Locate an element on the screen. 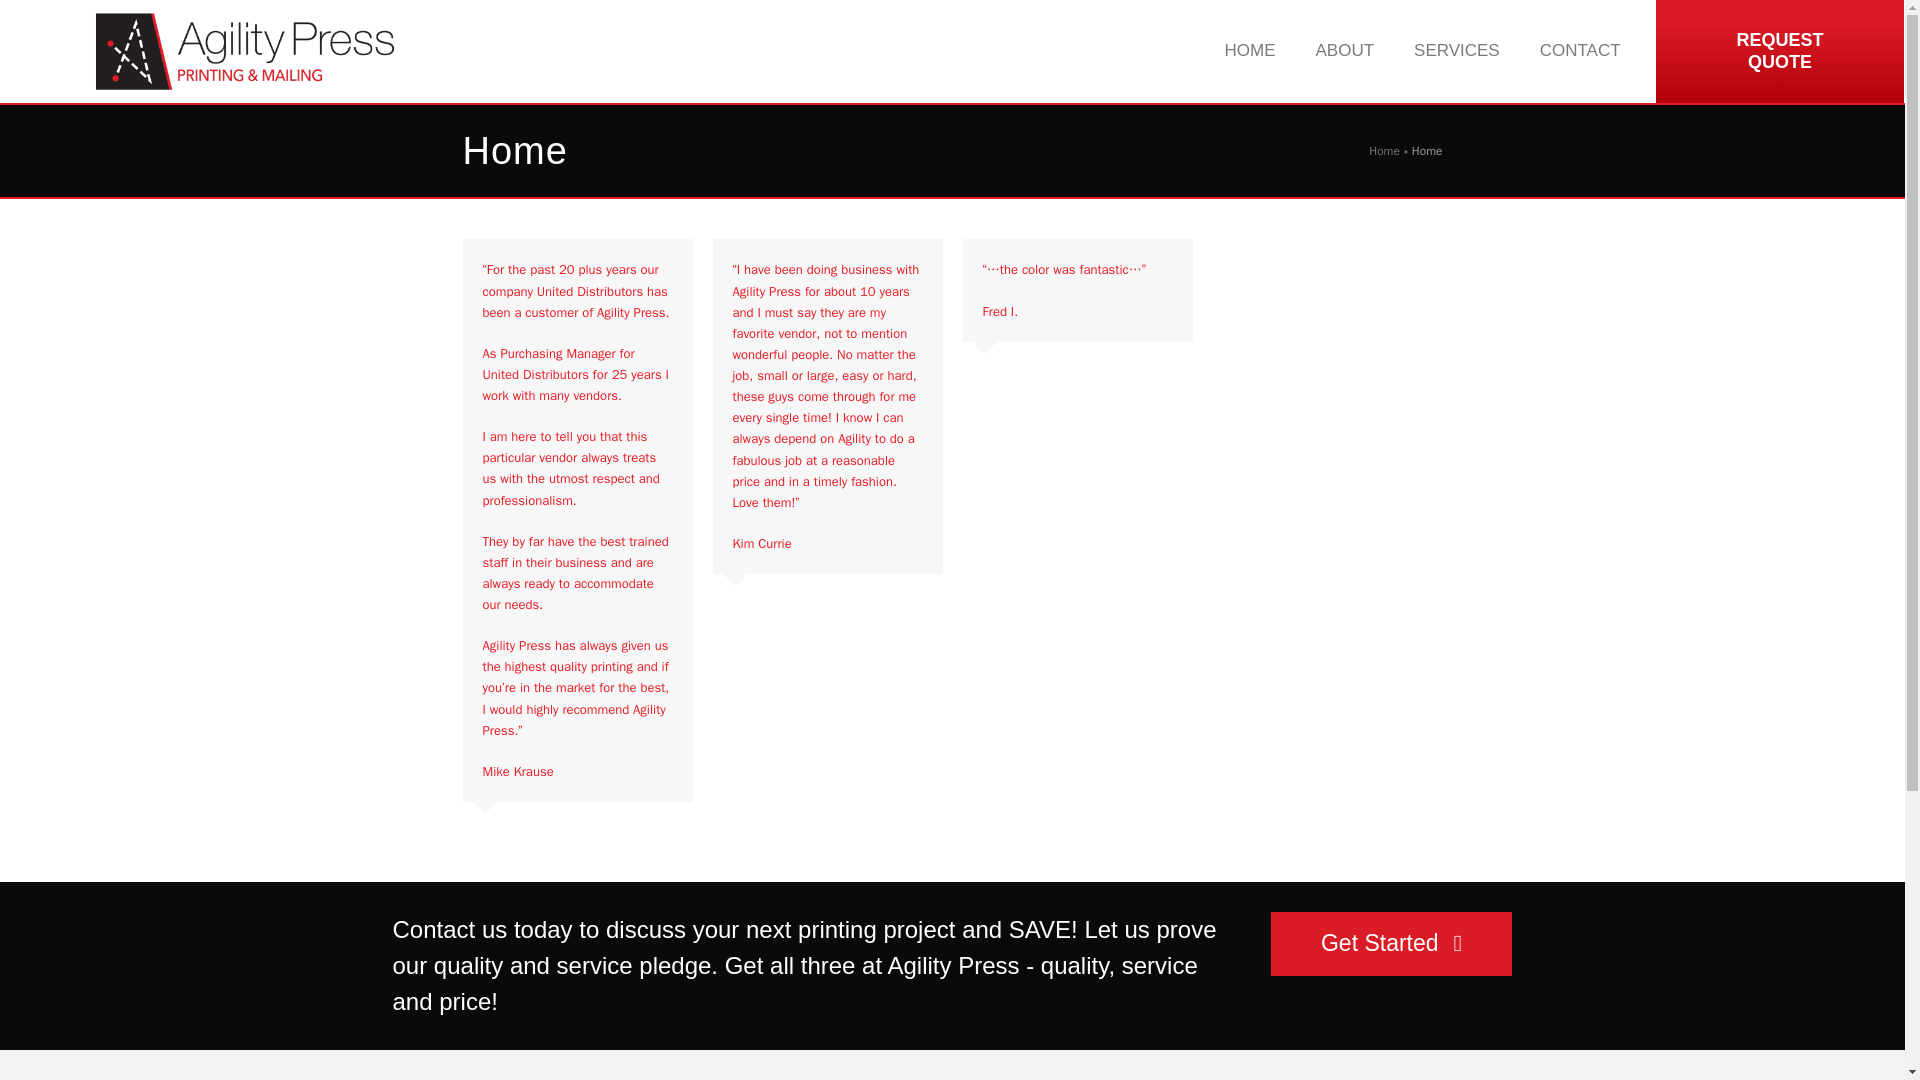 The image size is (1920, 1080). HOME is located at coordinates (1780, 51).